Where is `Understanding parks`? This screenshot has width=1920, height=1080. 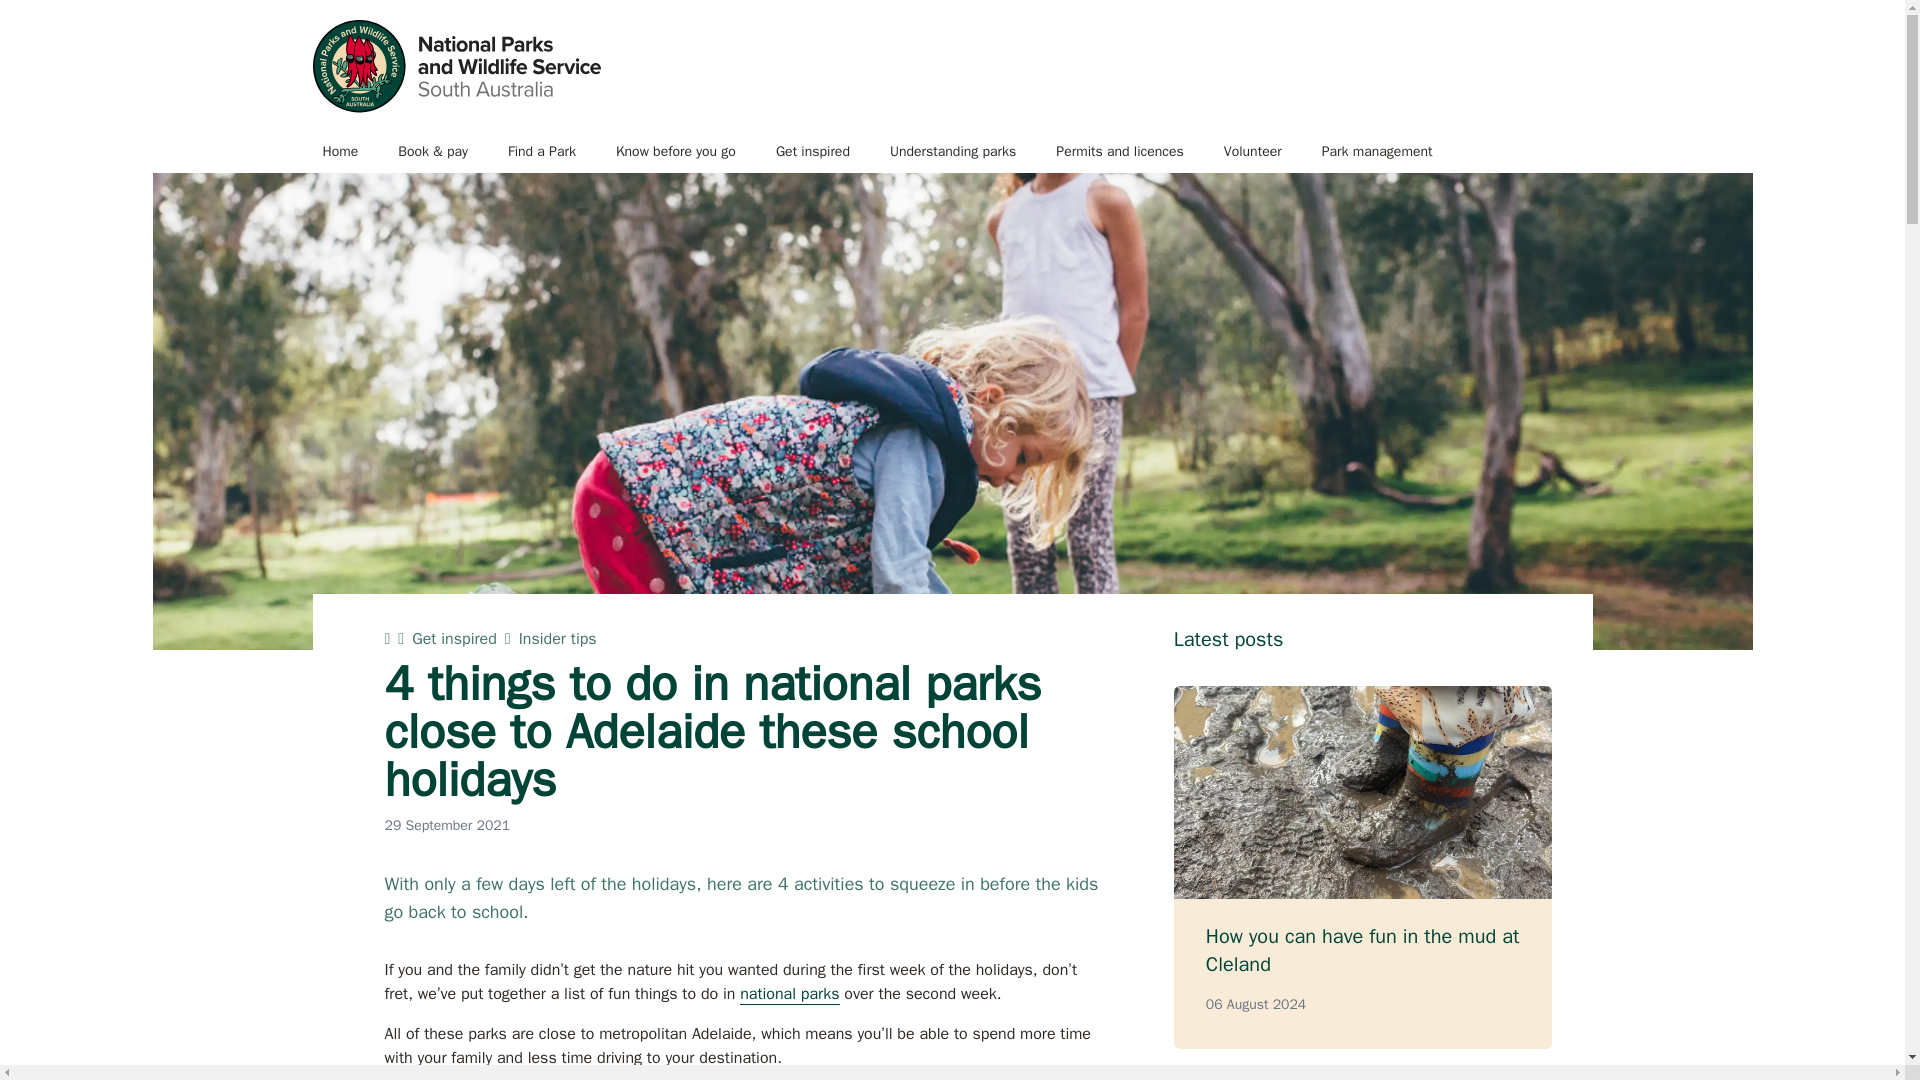 Understanding parks is located at coordinates (952, 152).